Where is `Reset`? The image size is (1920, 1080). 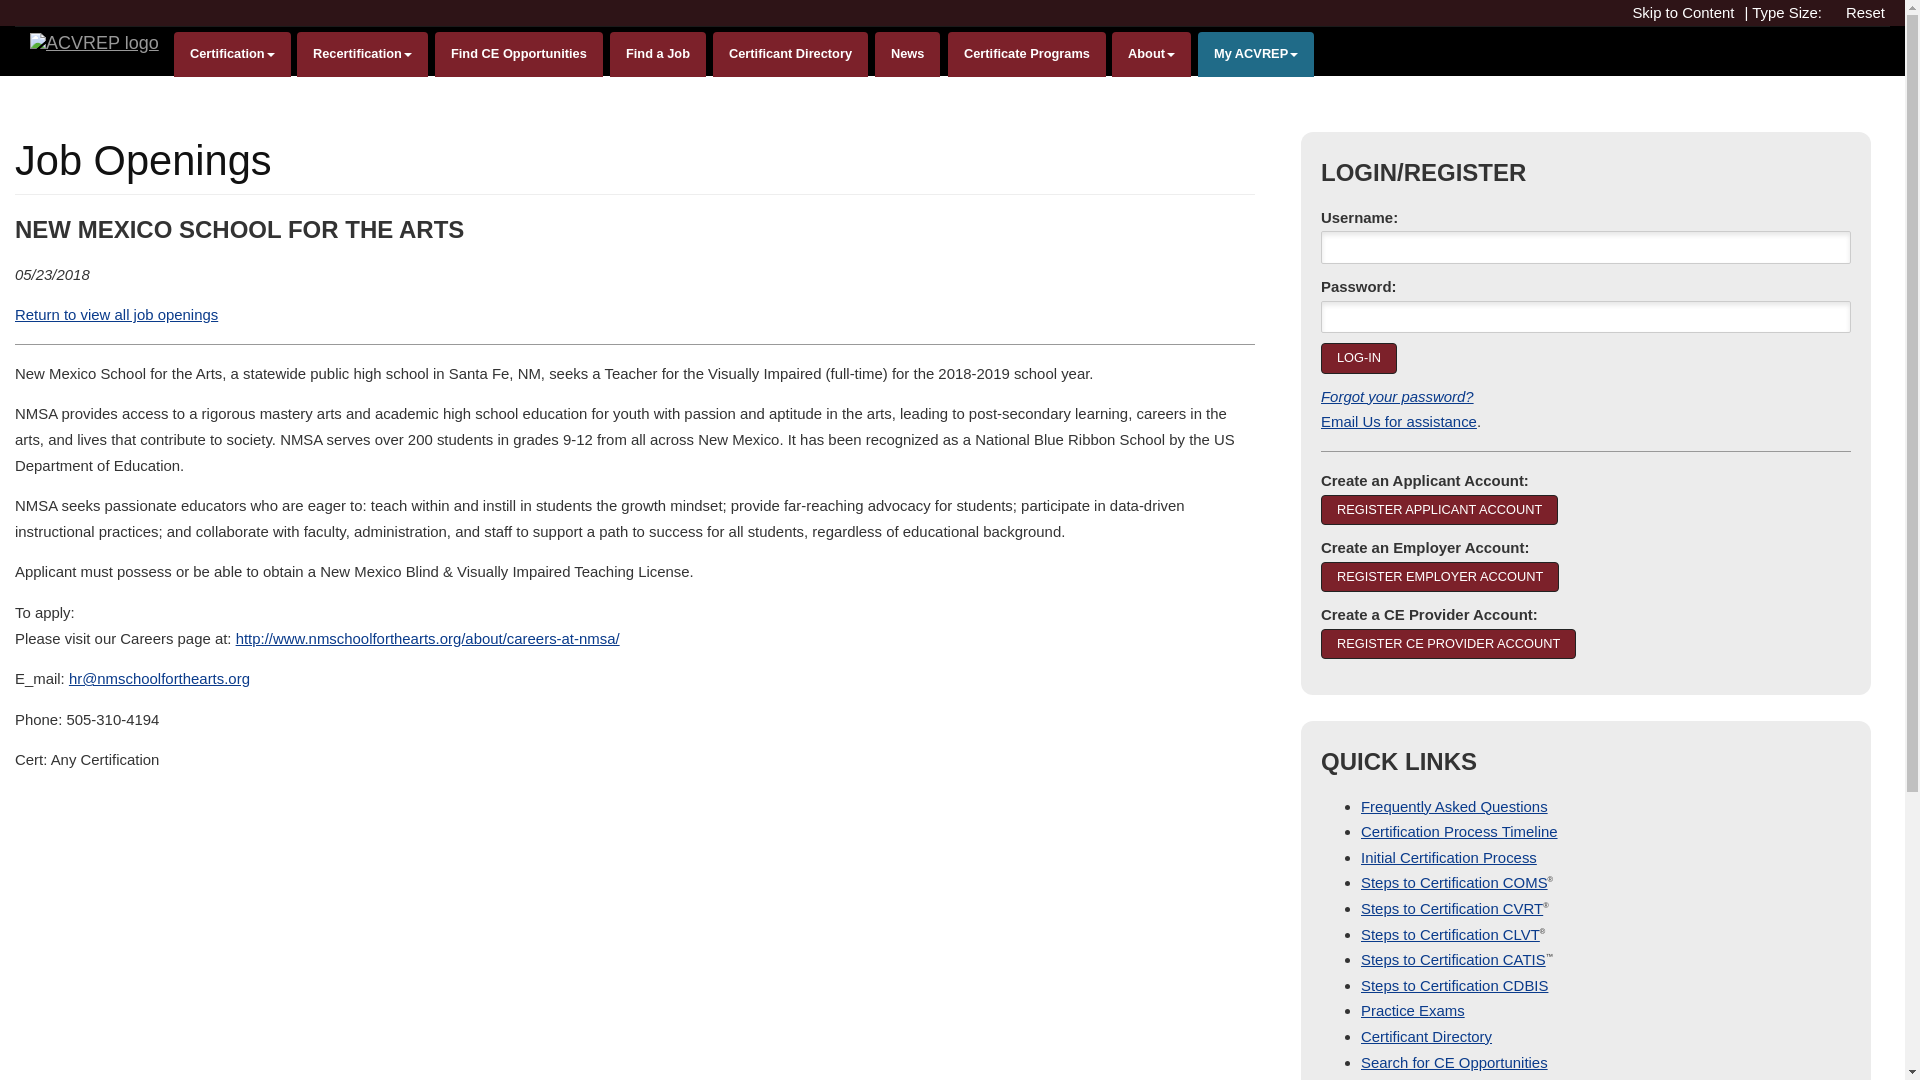 Reset is located at coordinates (1870, 12).